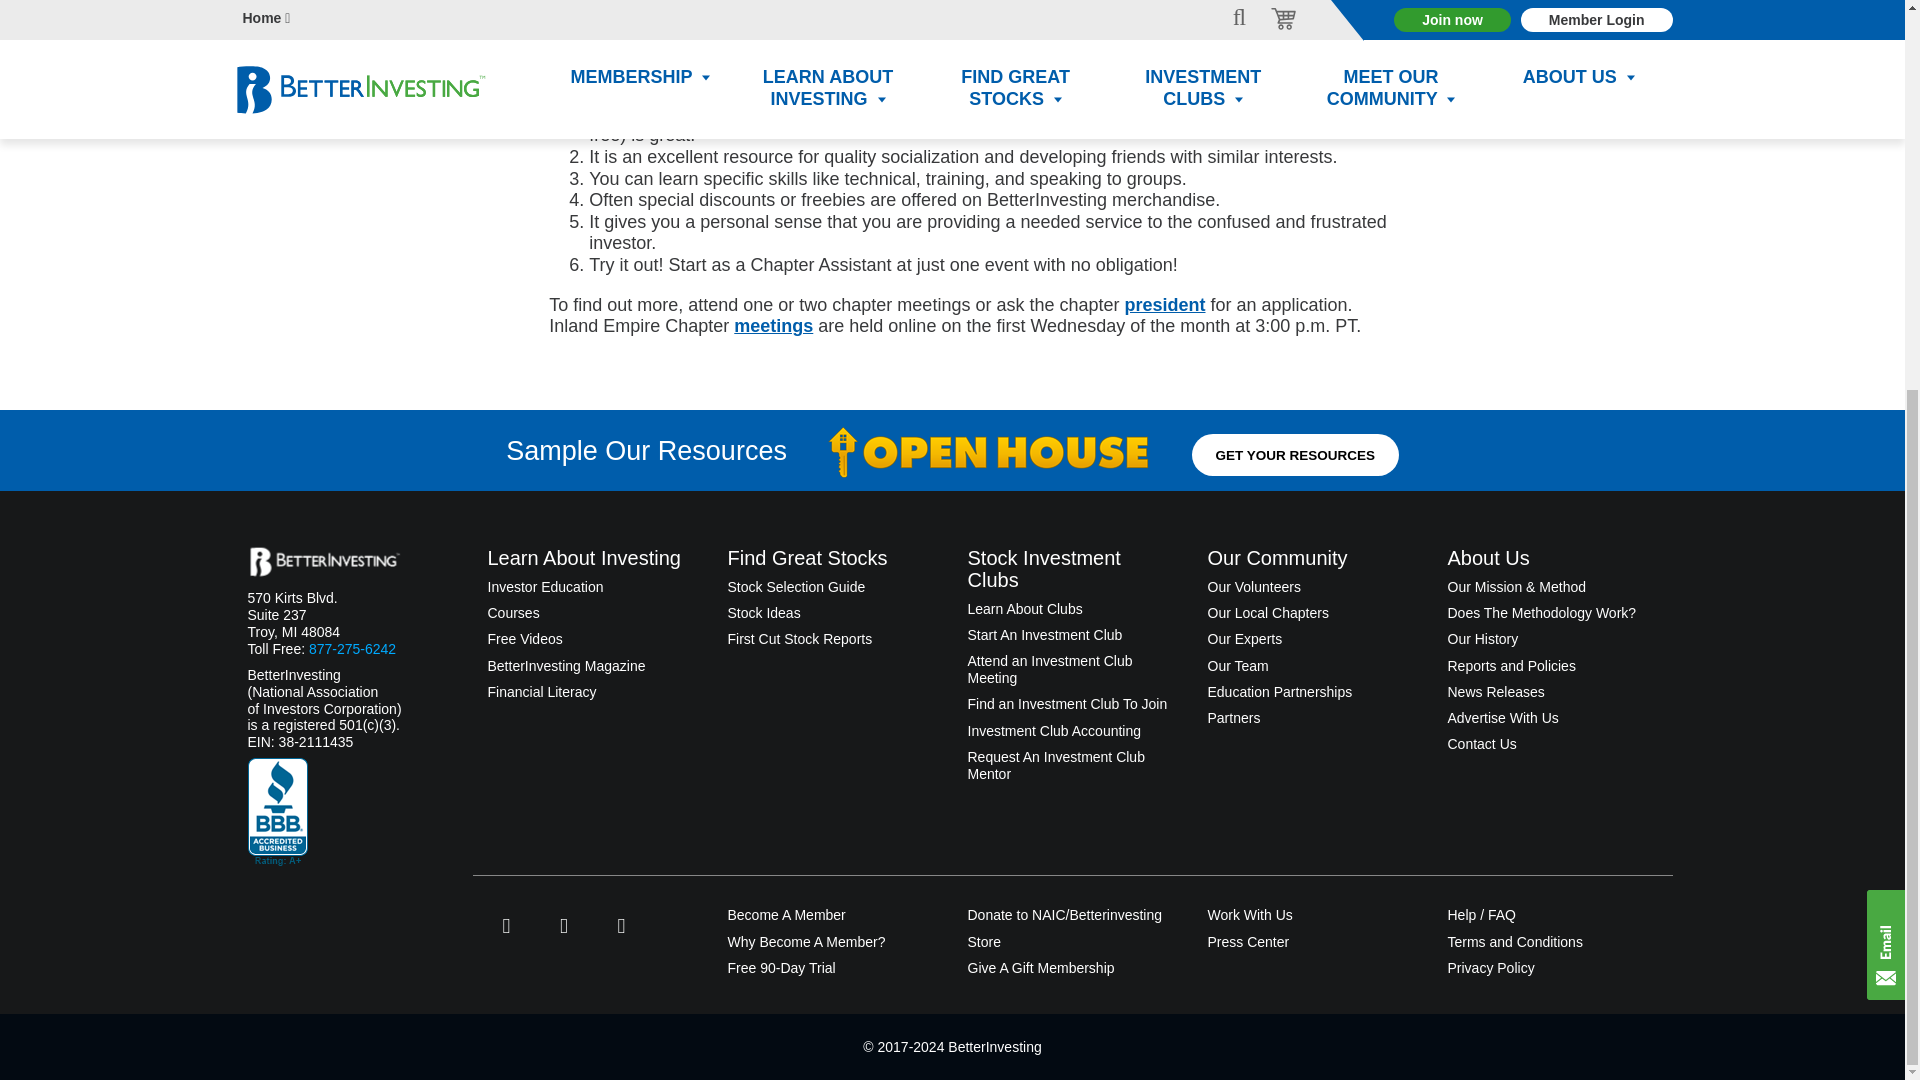 The width and height of the screenshot is (1920, 1080). Describe the element at coordinates (506, 926) in the screenshot. I see `Facebook Link` at that location.